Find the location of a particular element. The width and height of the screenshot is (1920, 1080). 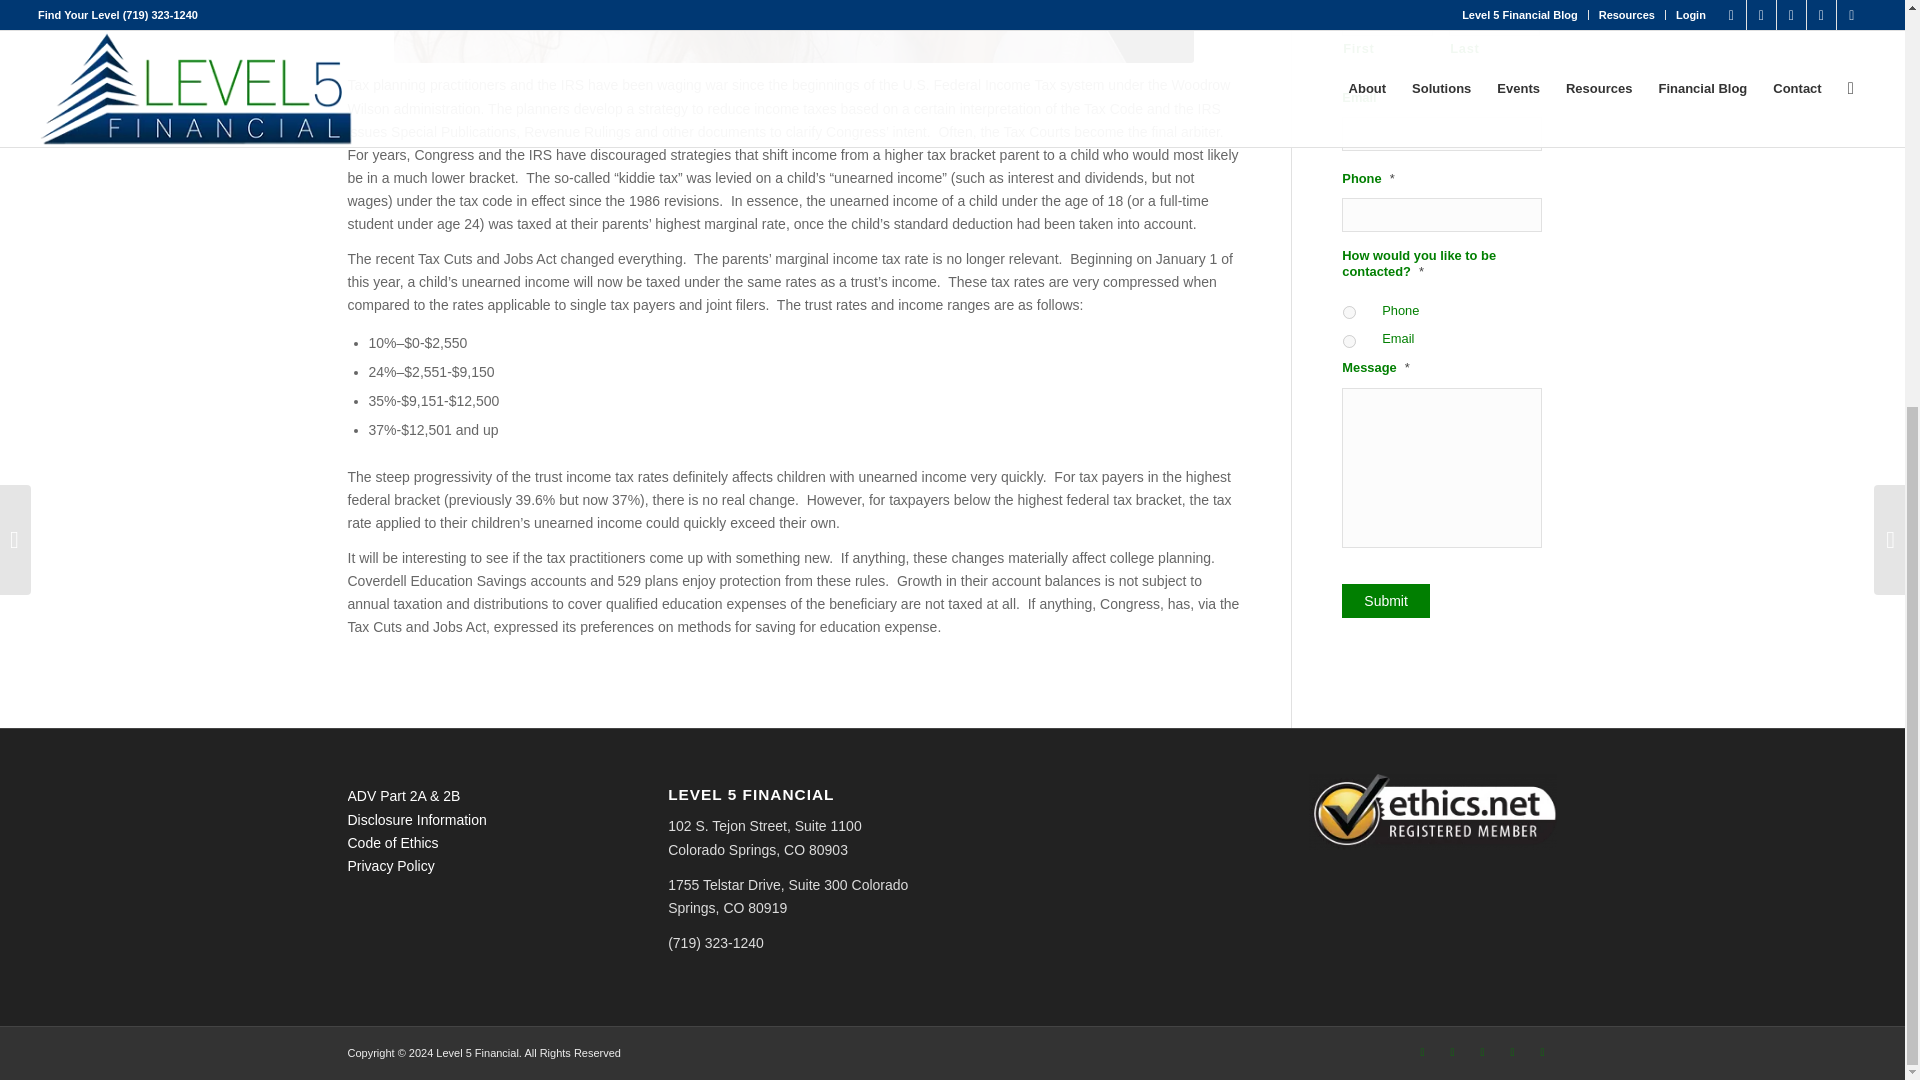

Instagram is located at coordinates (1542, 1052).